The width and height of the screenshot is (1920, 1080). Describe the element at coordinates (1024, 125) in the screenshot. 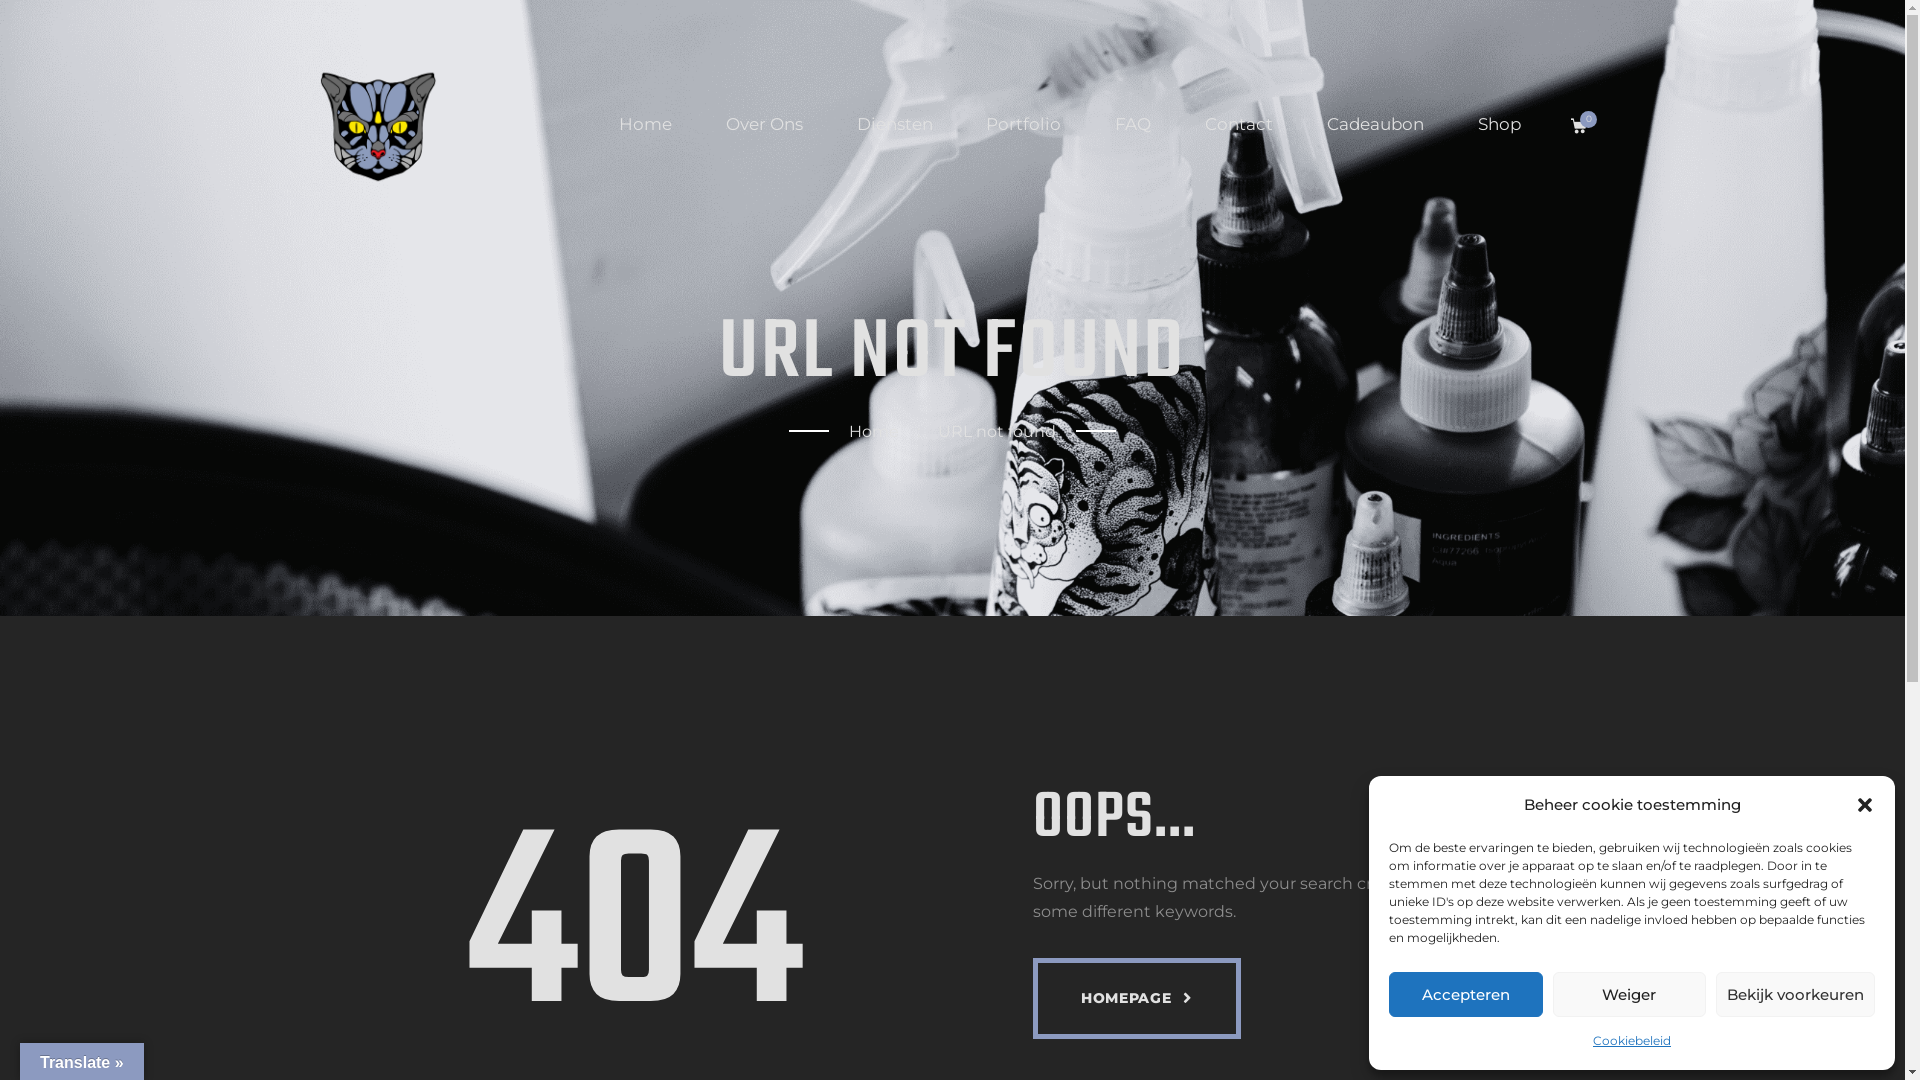

I see `Portfolio` at that location.